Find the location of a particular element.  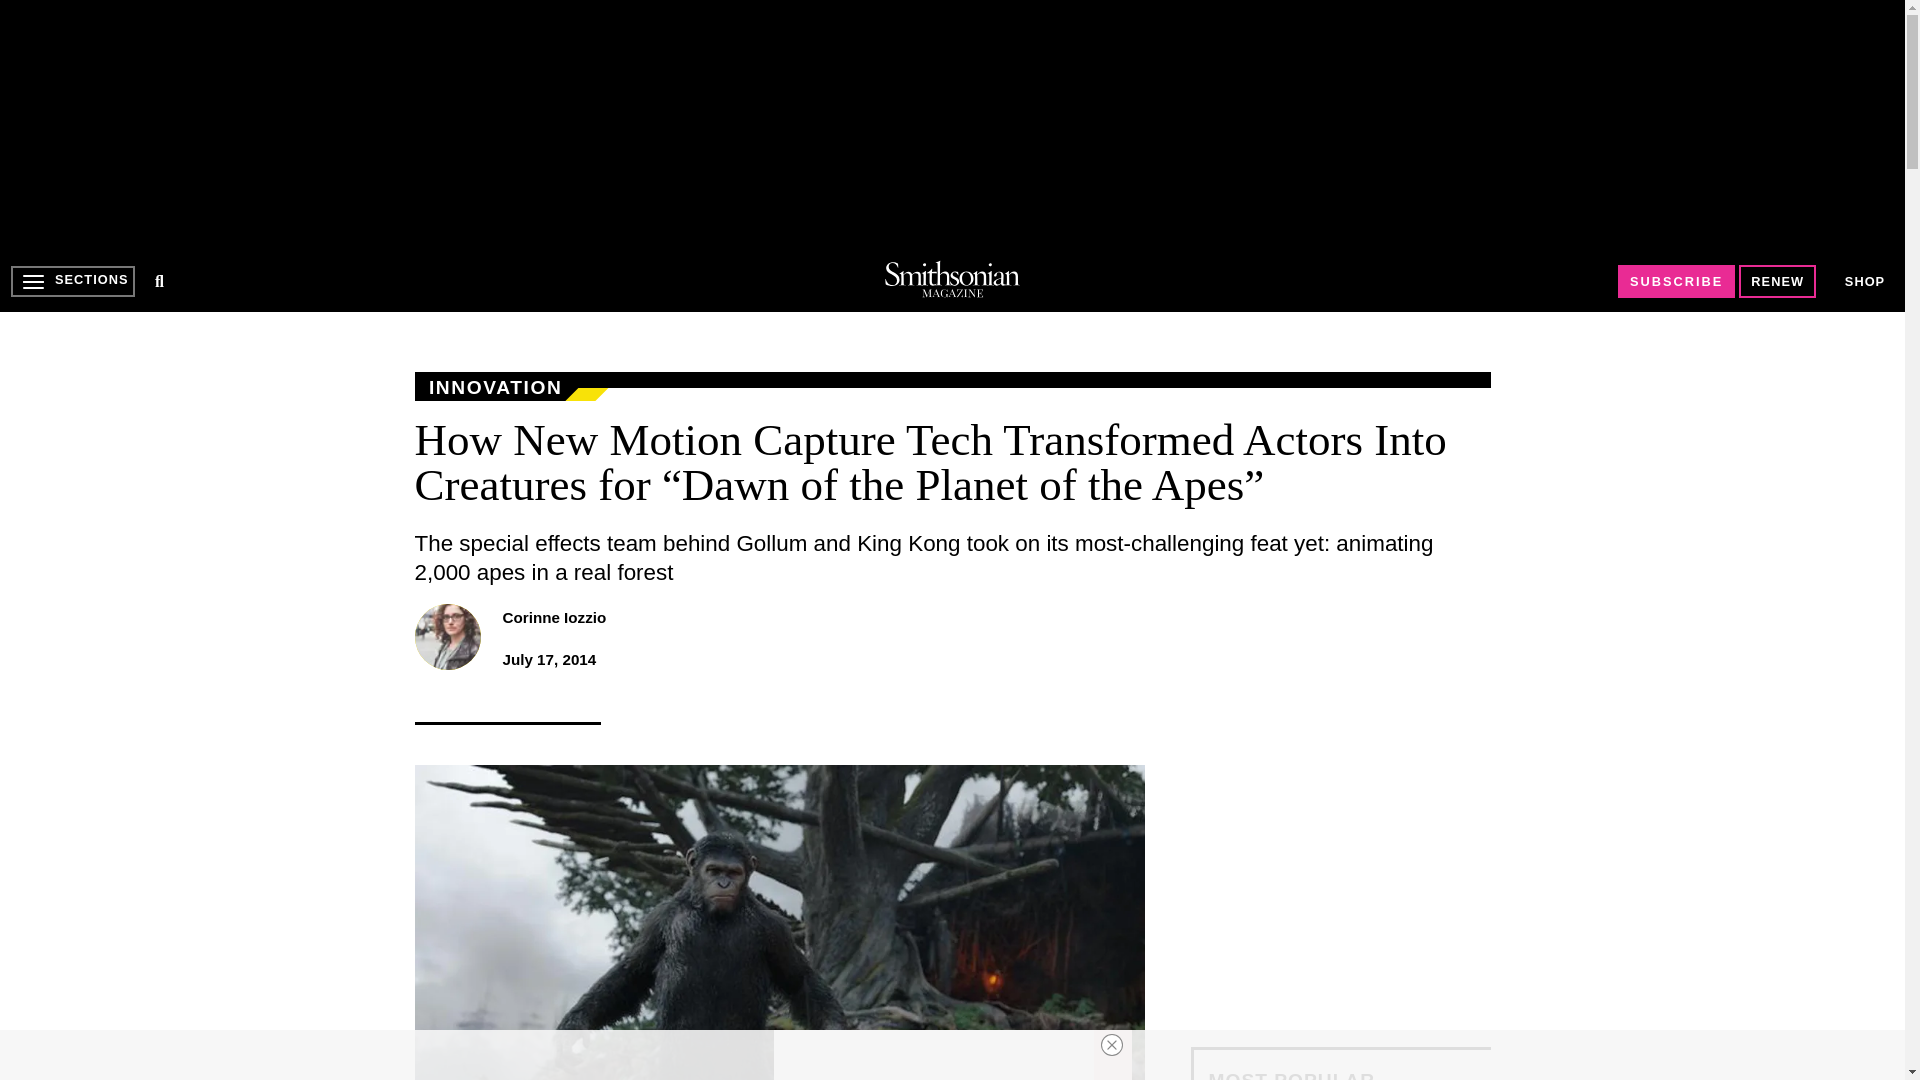

3rd party ad content is located at coordinates (934, 1055).